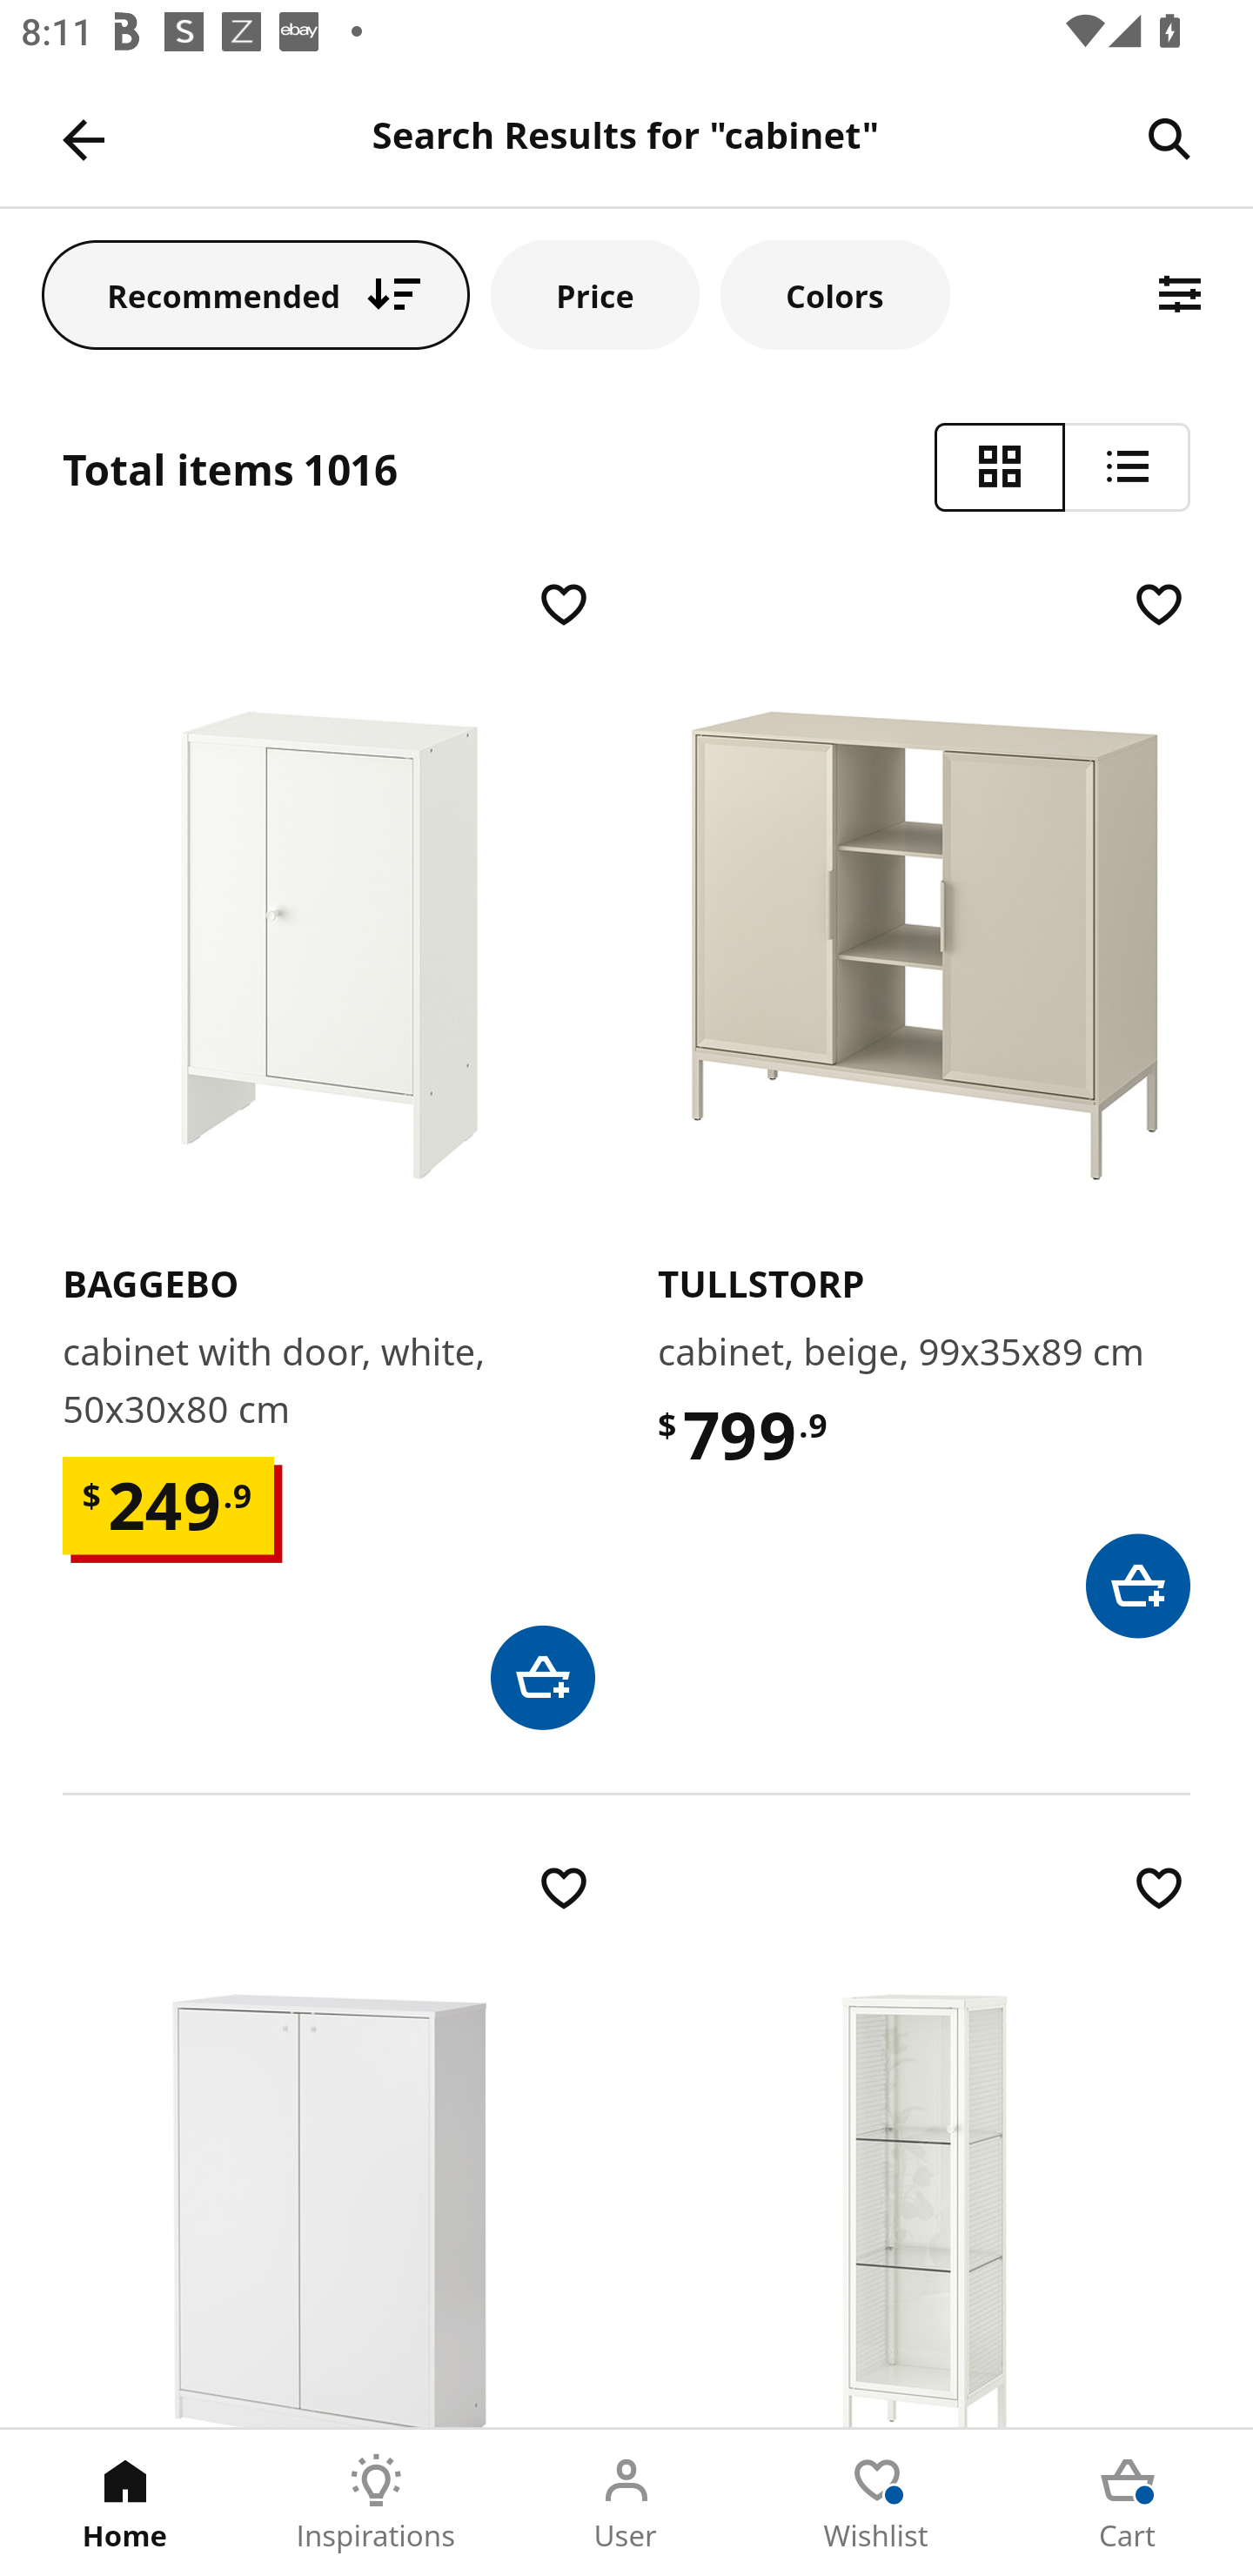 This screenshot has width=1253, height=2576. What do you see at coordinates (256, 294) in the screenshot?
I see `Recommended` at bounding box center [256, 294].